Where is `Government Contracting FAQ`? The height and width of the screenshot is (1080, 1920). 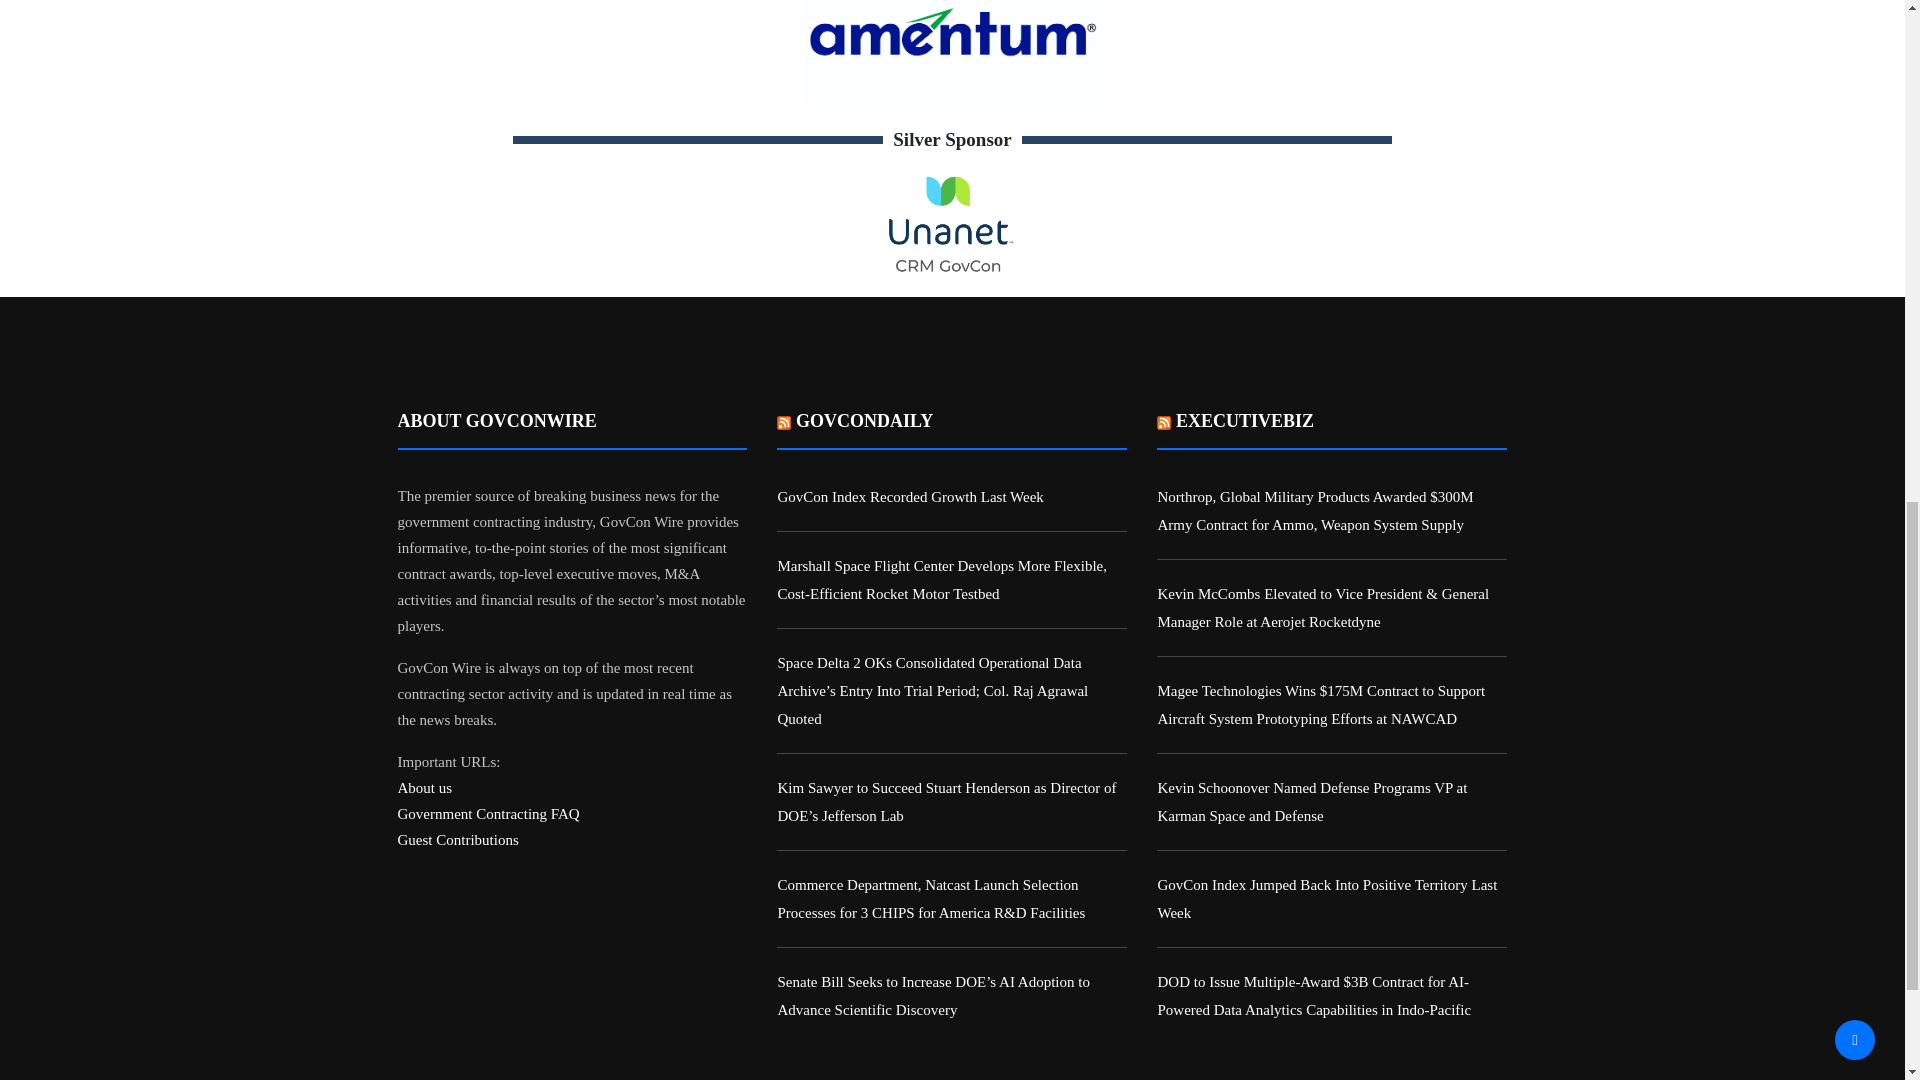
Government Contracting FAQ is located at coordinates (488, 813).